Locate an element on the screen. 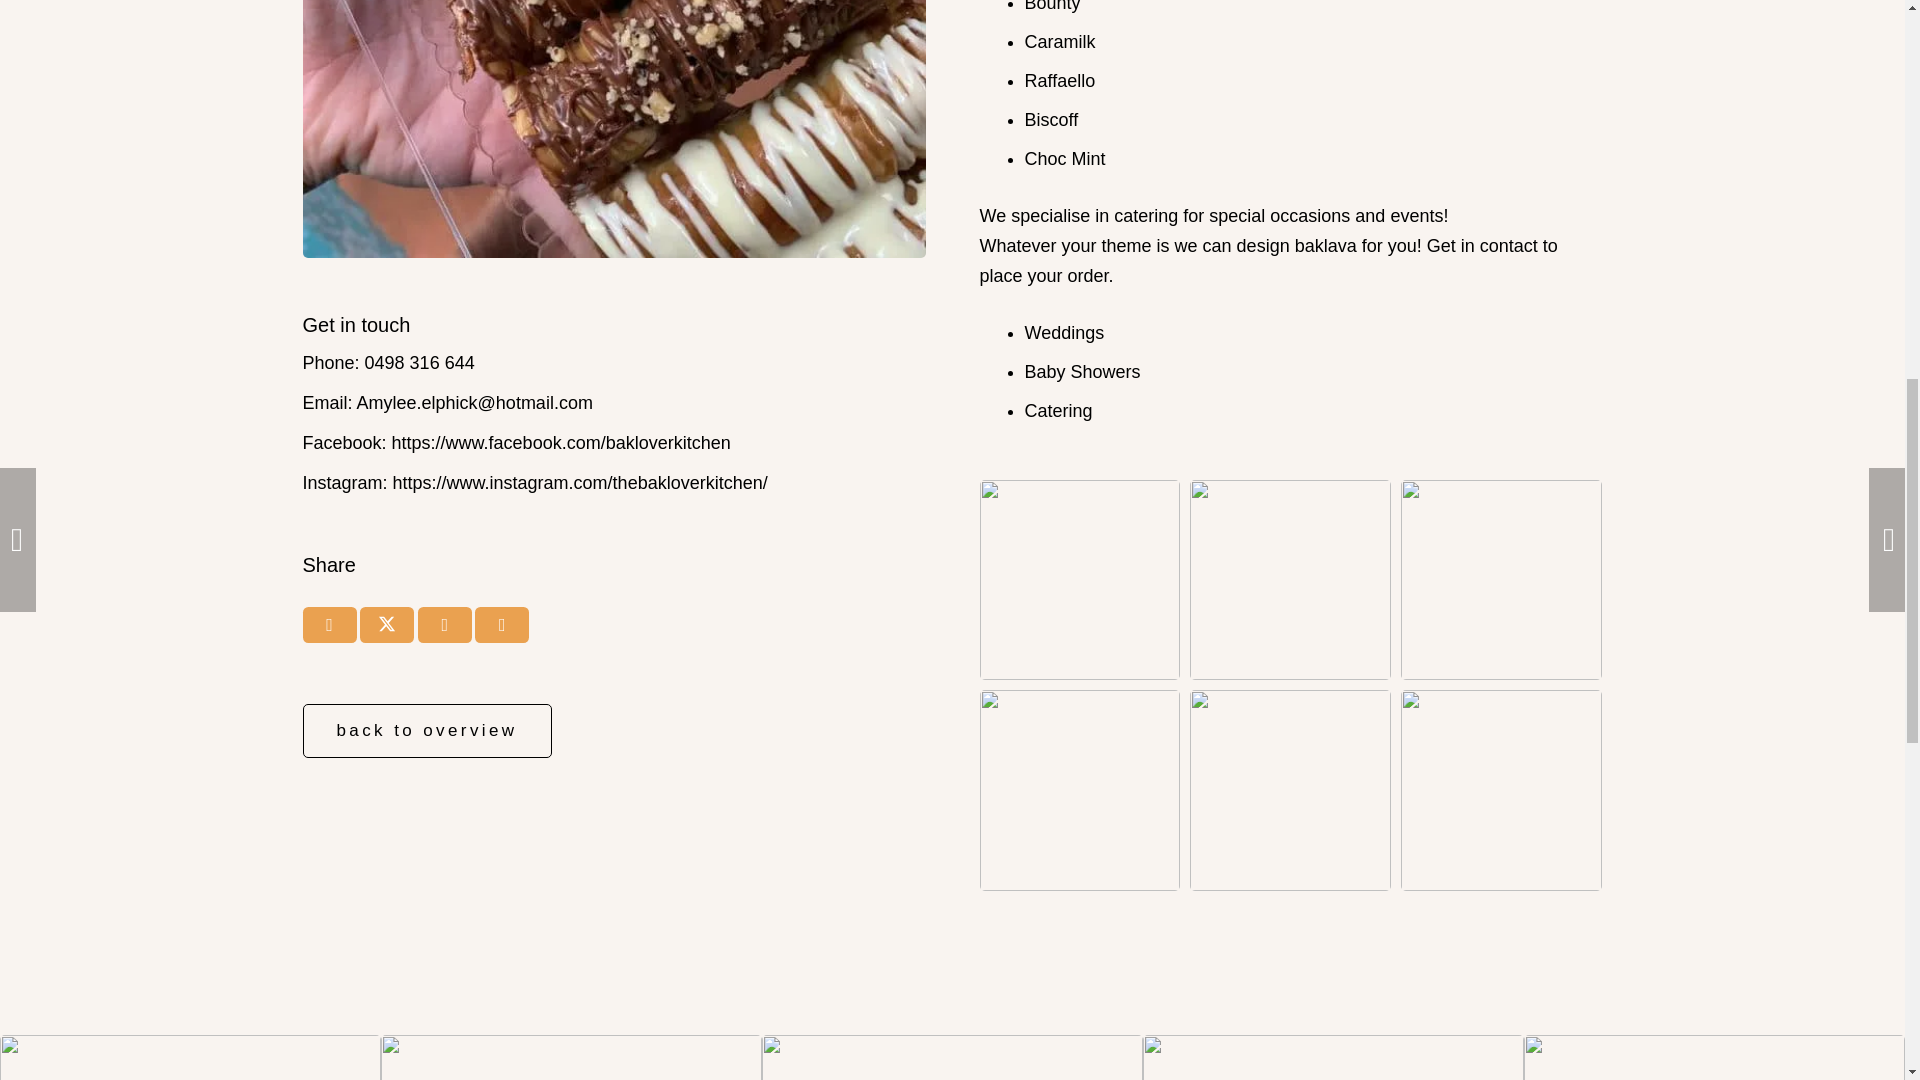 The width and height of the screenshot is (1920, 1080). back to overview is located at coordinates (426, 731).